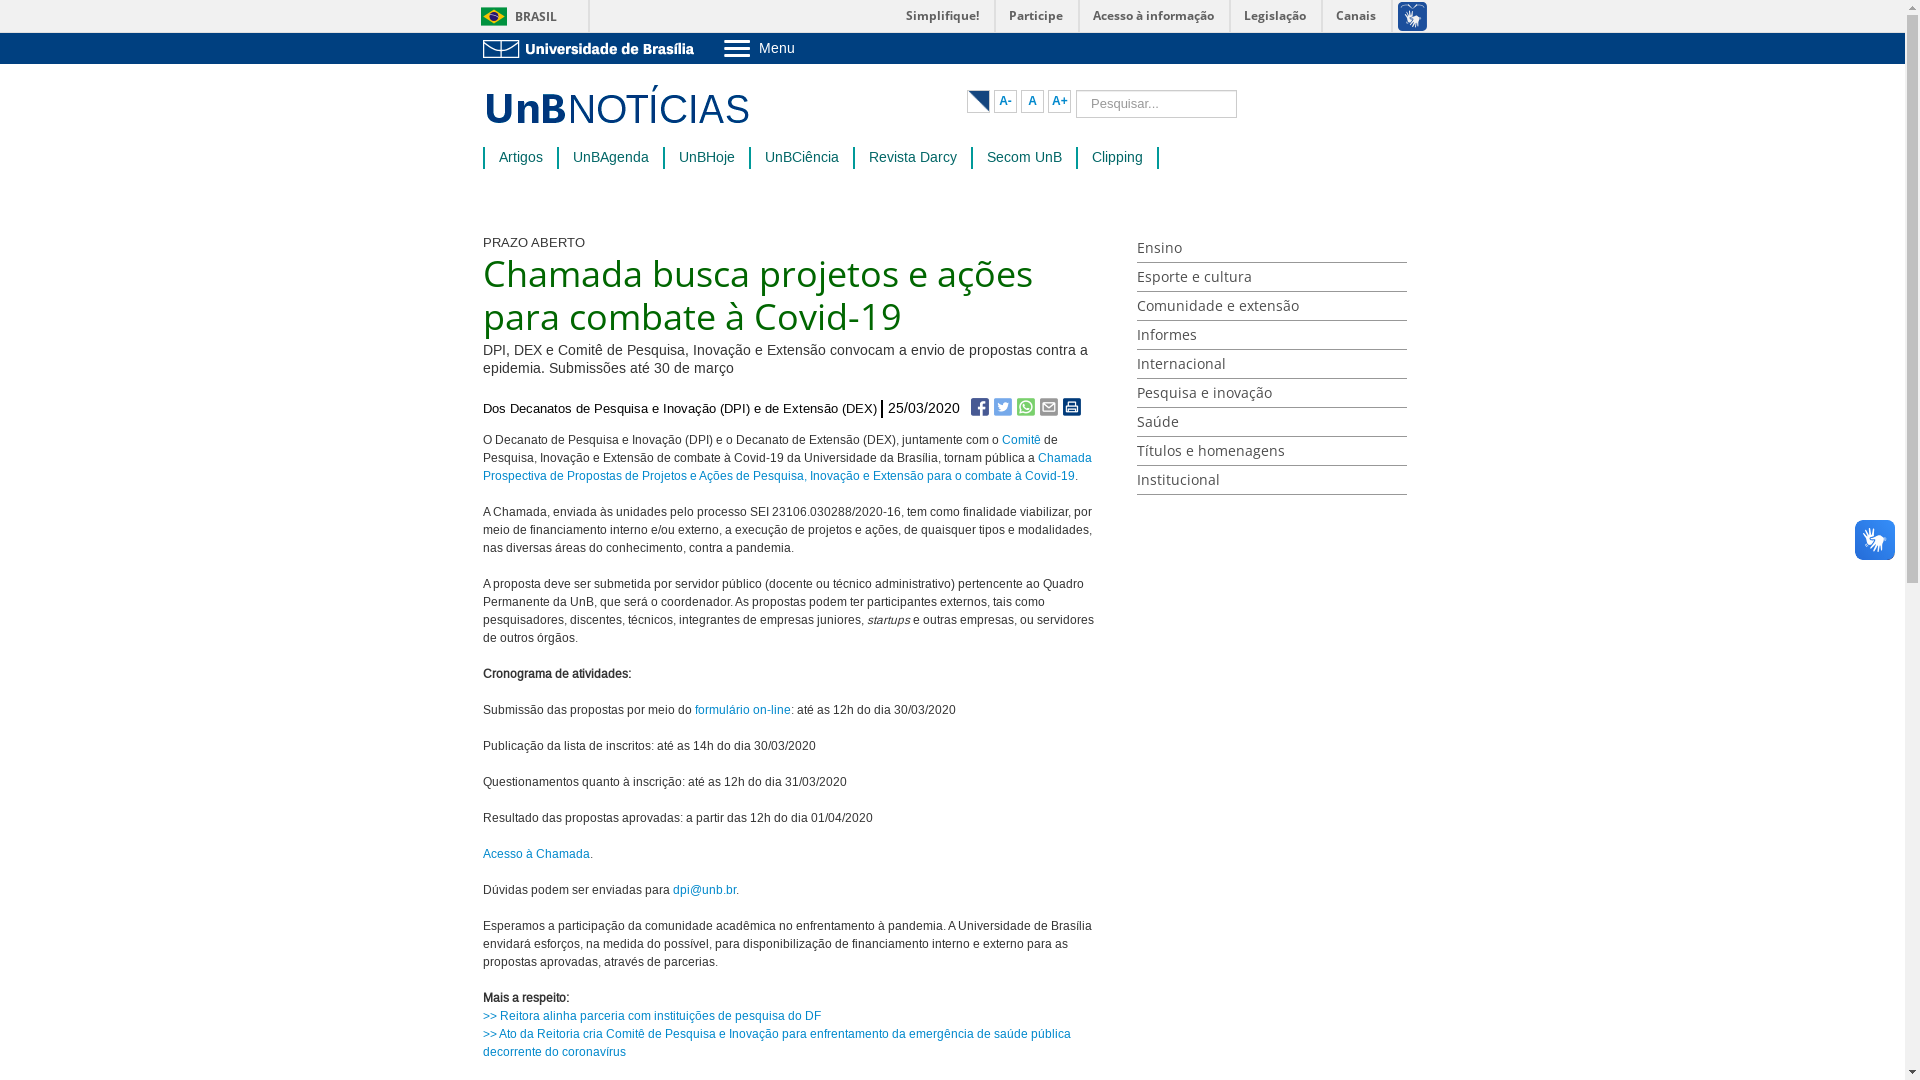 This screenshot has height=1080, width=1920. I want to click on Informes, so click(1272, 336).